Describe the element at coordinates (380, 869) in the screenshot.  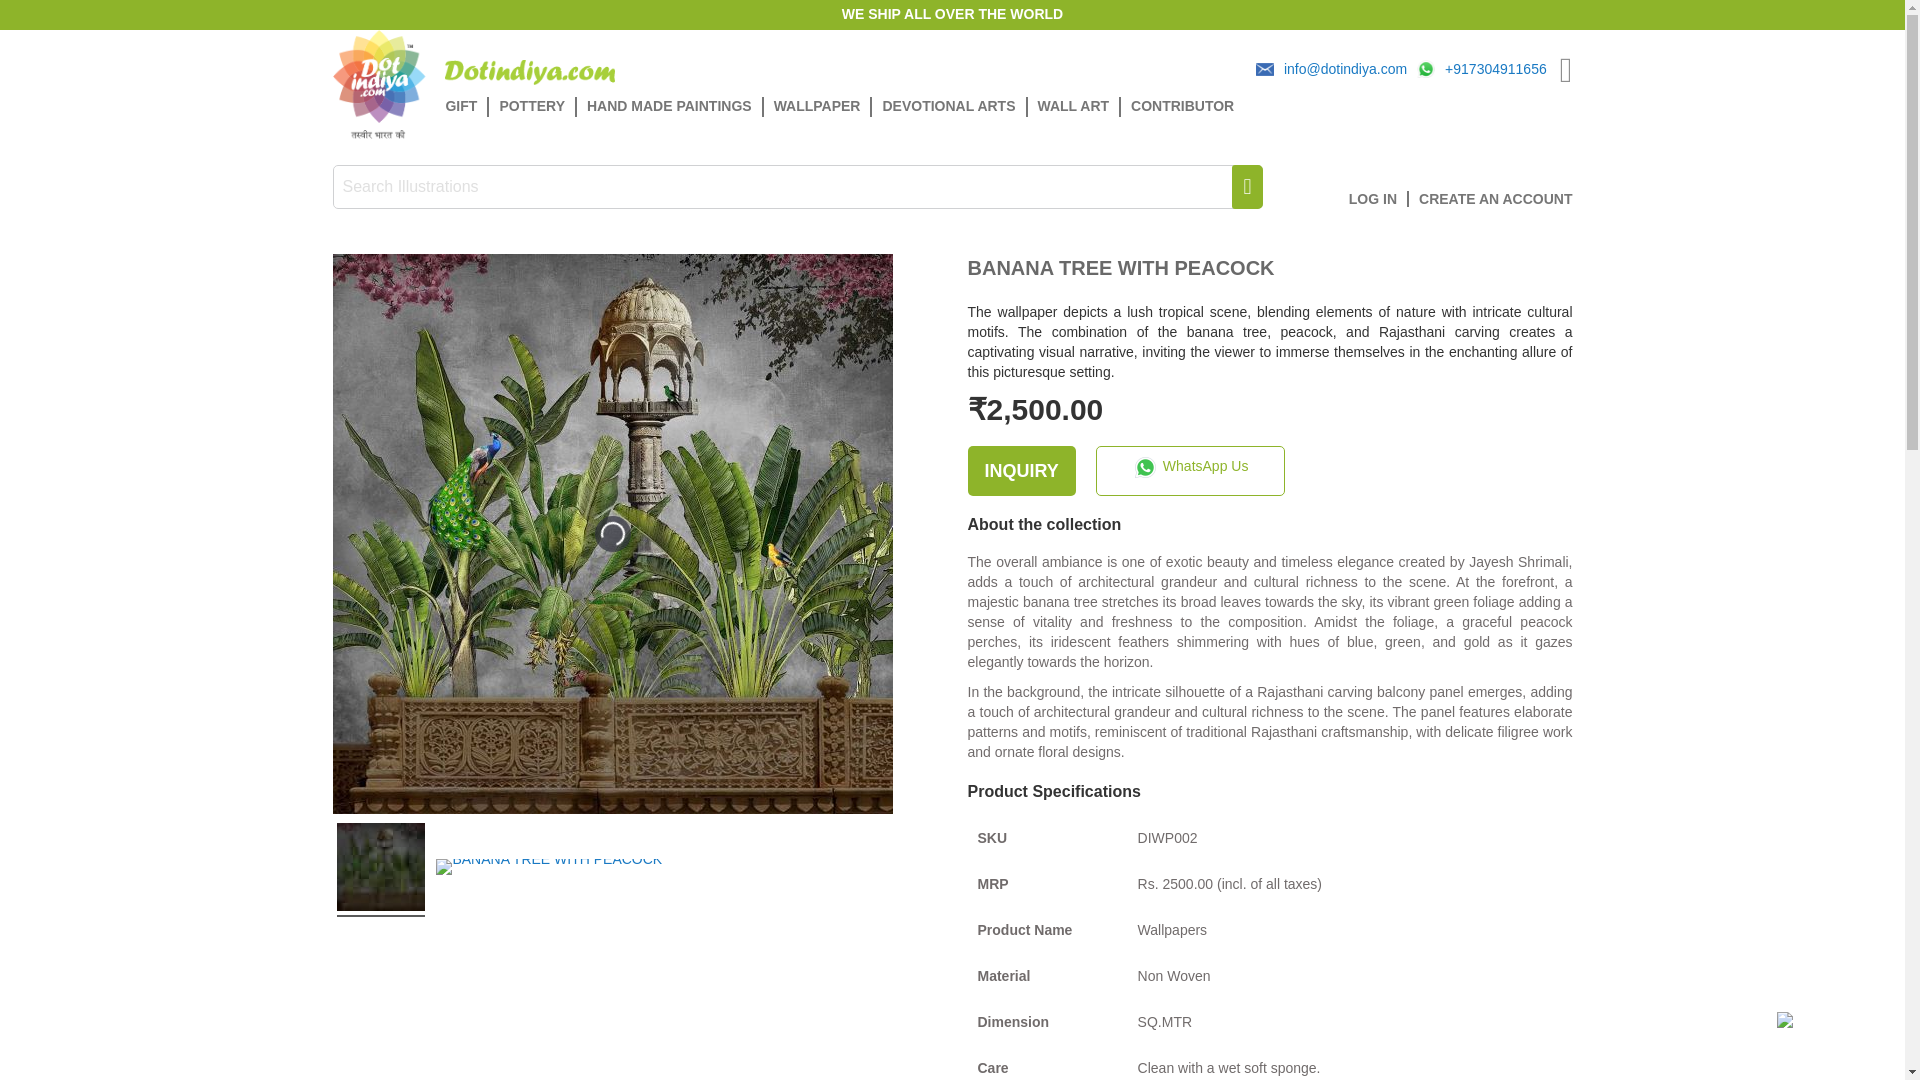
I see `BANANA TREE WITH PEACOCK` at that location.